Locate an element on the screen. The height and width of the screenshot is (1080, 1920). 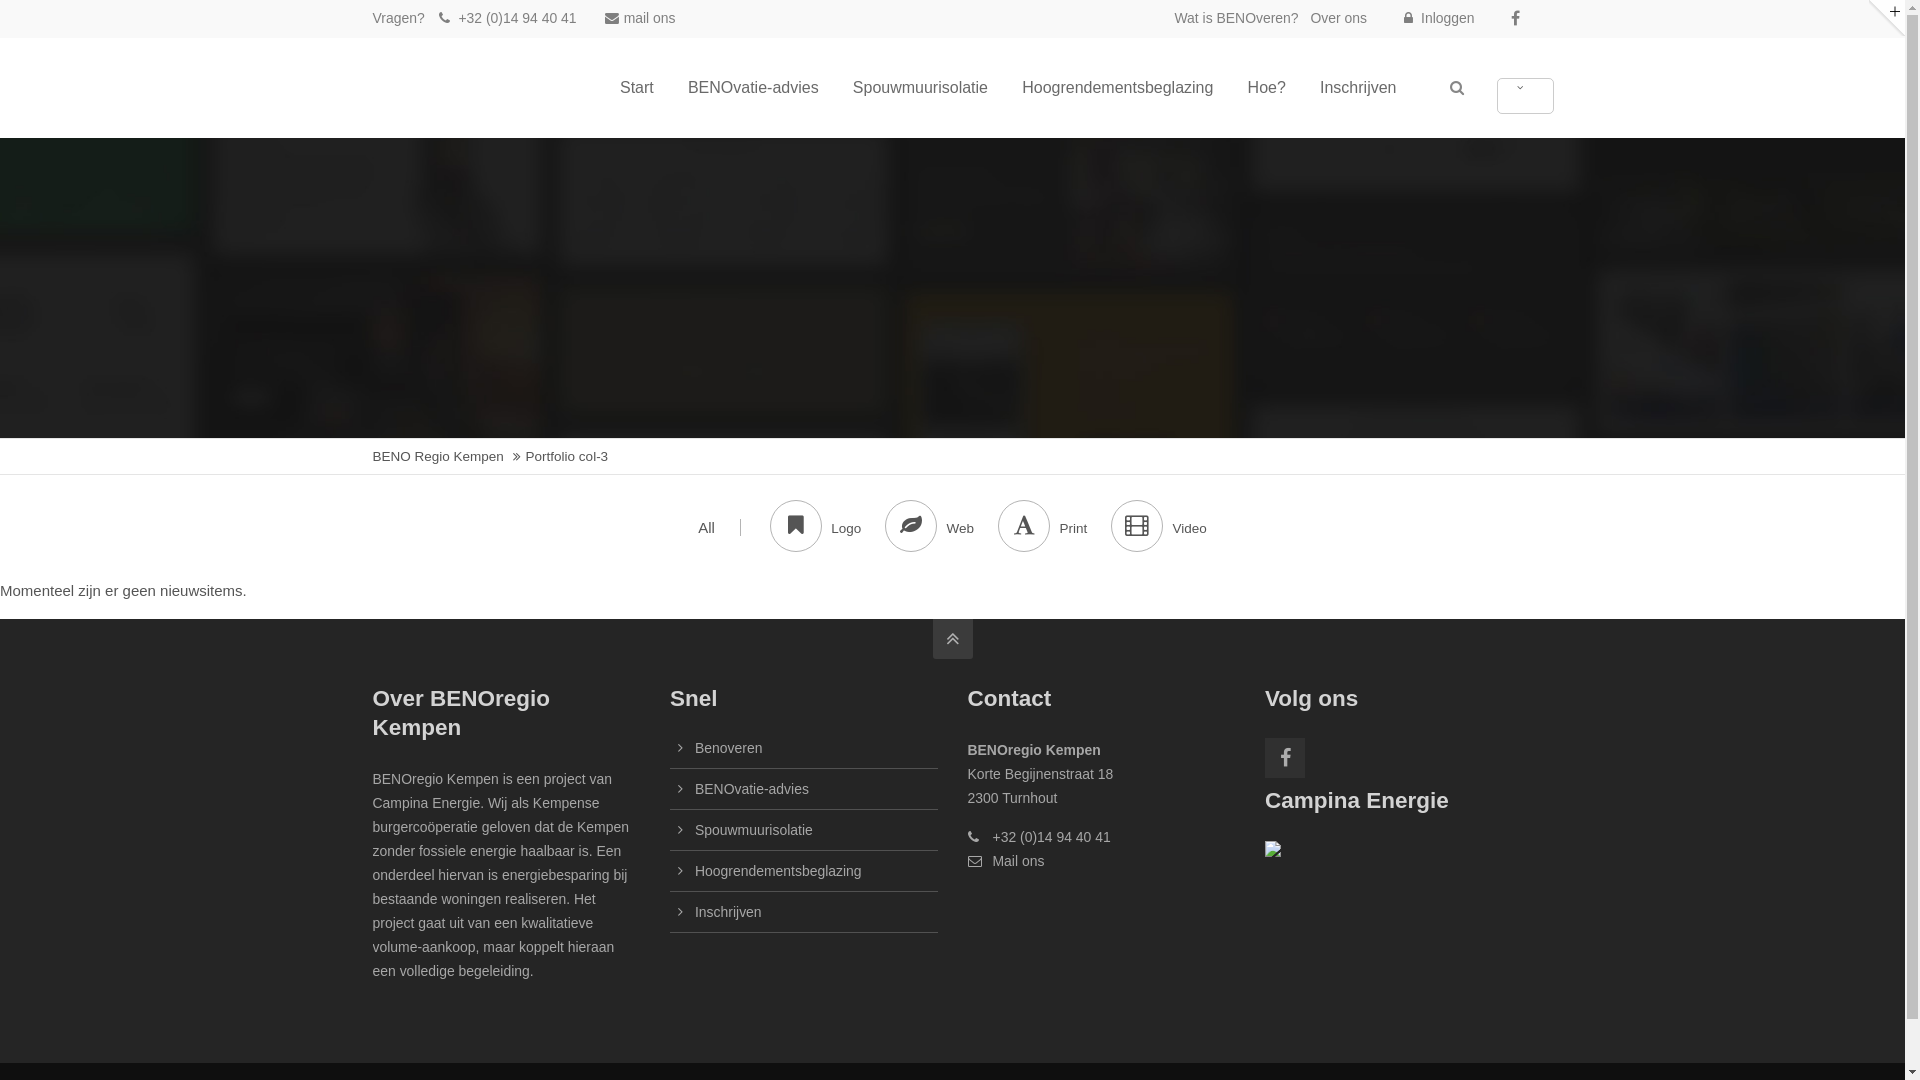
Print is located at coordinates (1054, 528).